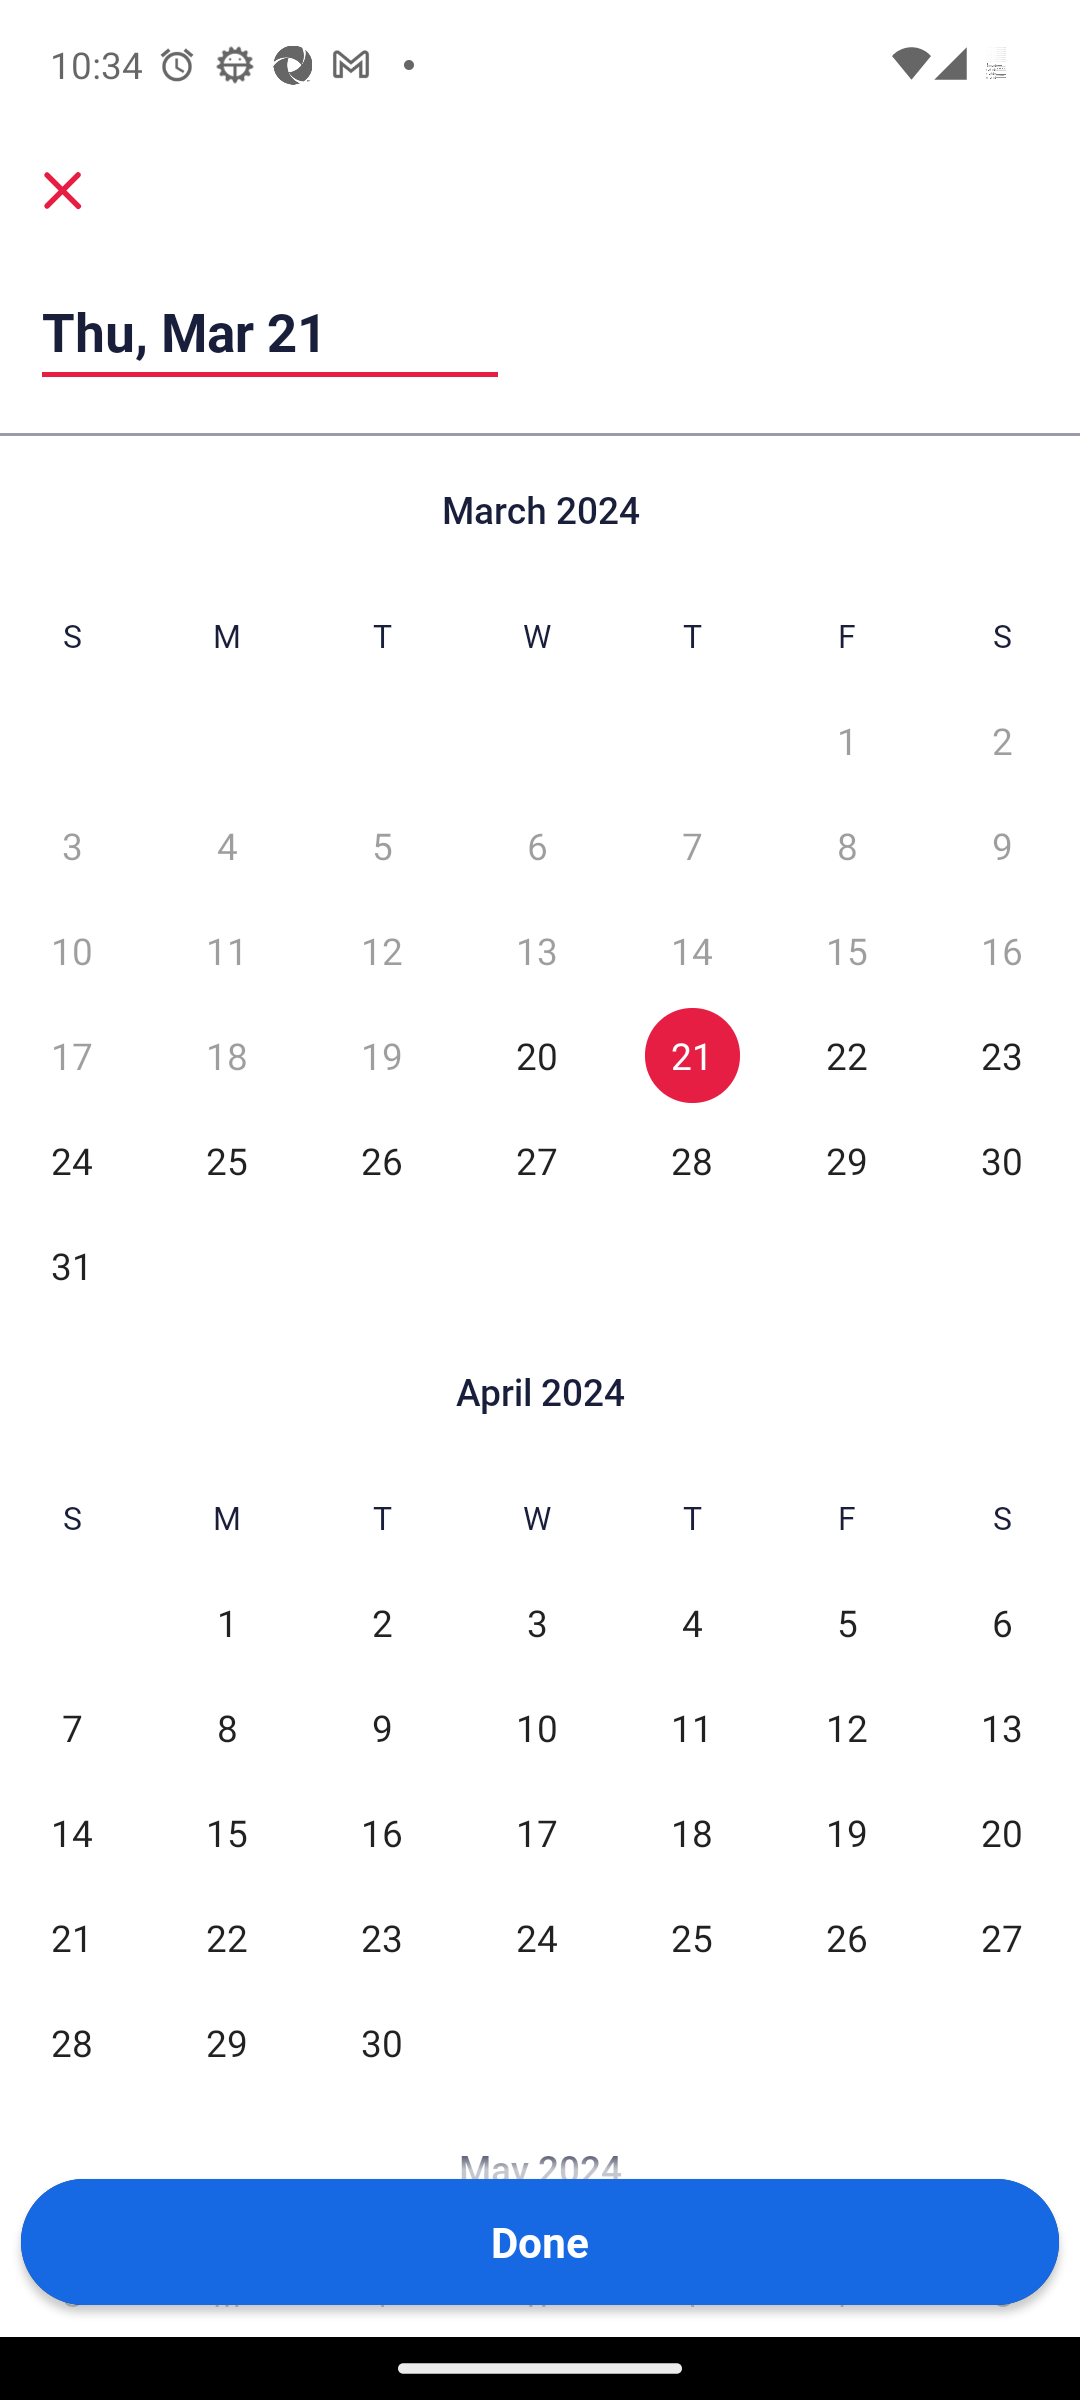 This screenshot has width=1080, height=2400. I want to click on 6 Sat, Apr 6, Not Selected, so click(1002, 1622).